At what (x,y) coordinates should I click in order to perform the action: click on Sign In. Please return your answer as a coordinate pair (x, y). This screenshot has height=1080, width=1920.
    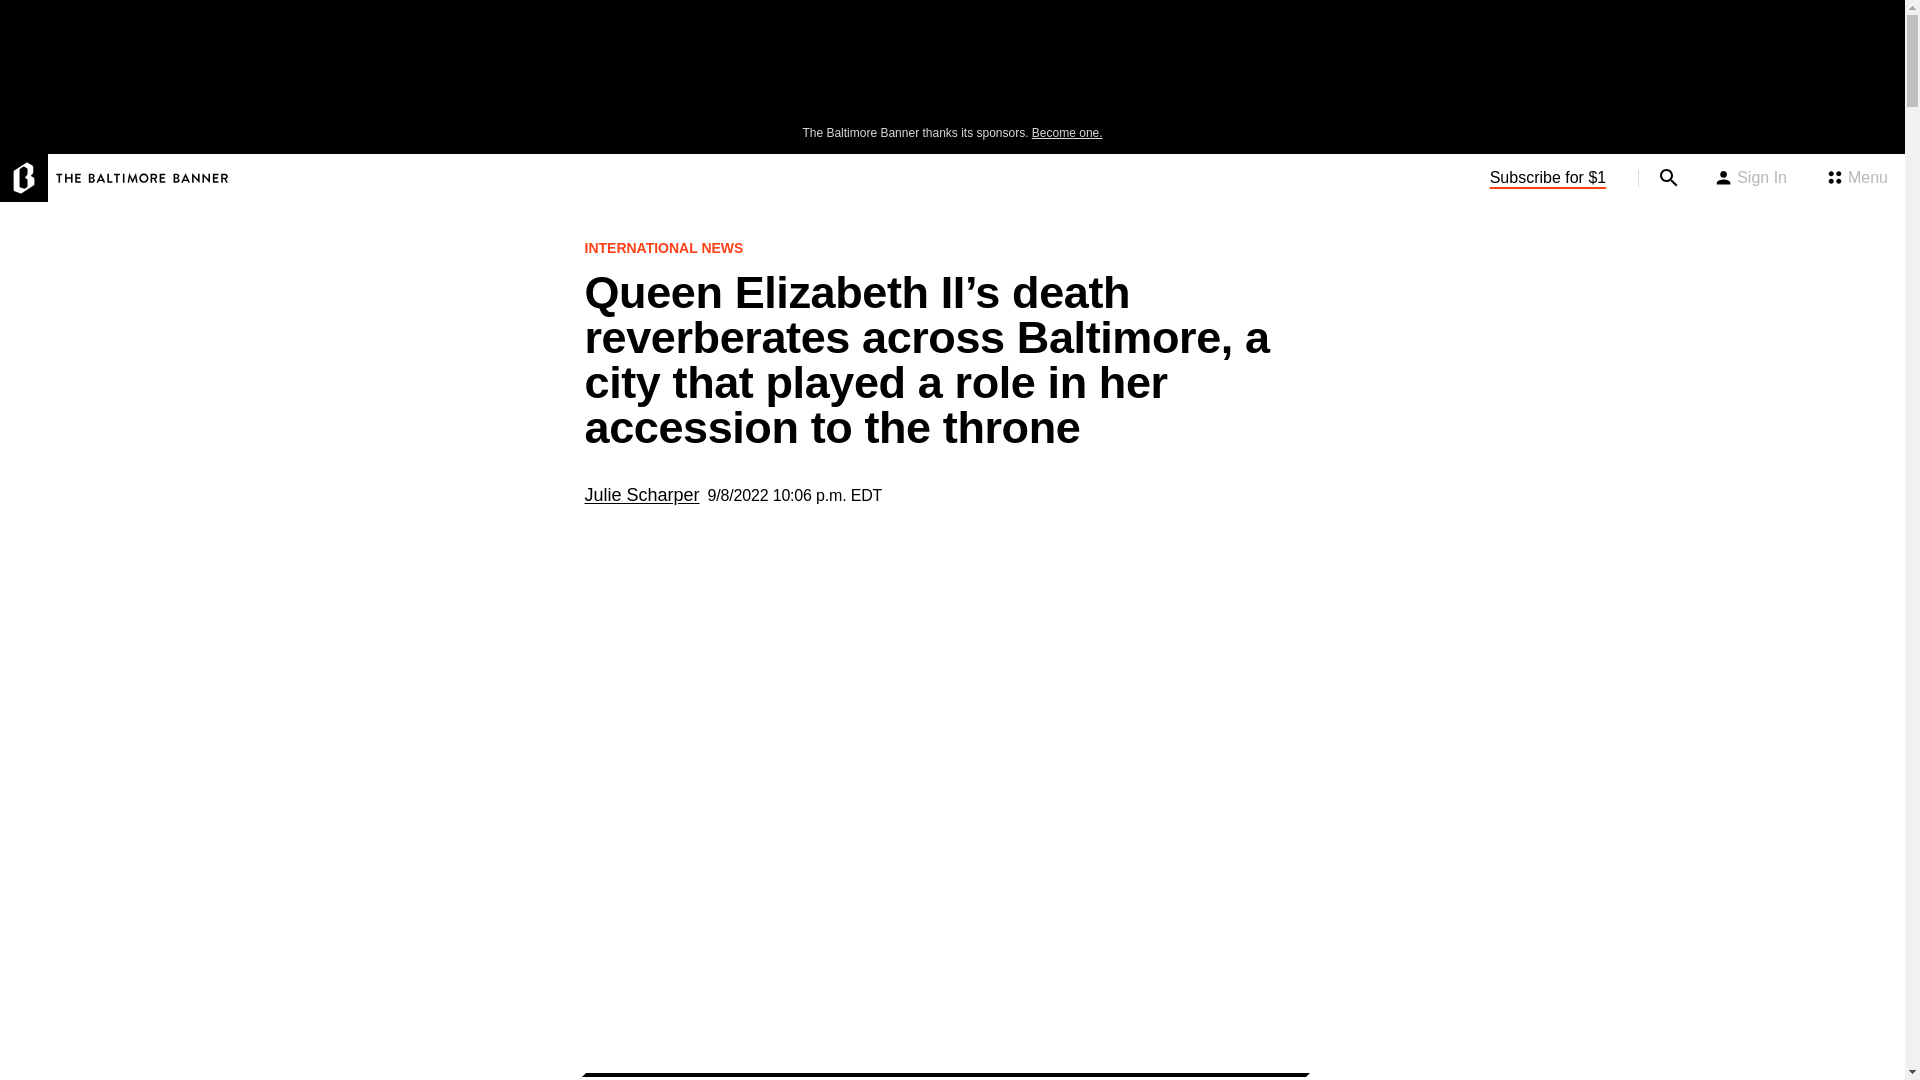
    Looking at the image, I should click on (1750, 178).